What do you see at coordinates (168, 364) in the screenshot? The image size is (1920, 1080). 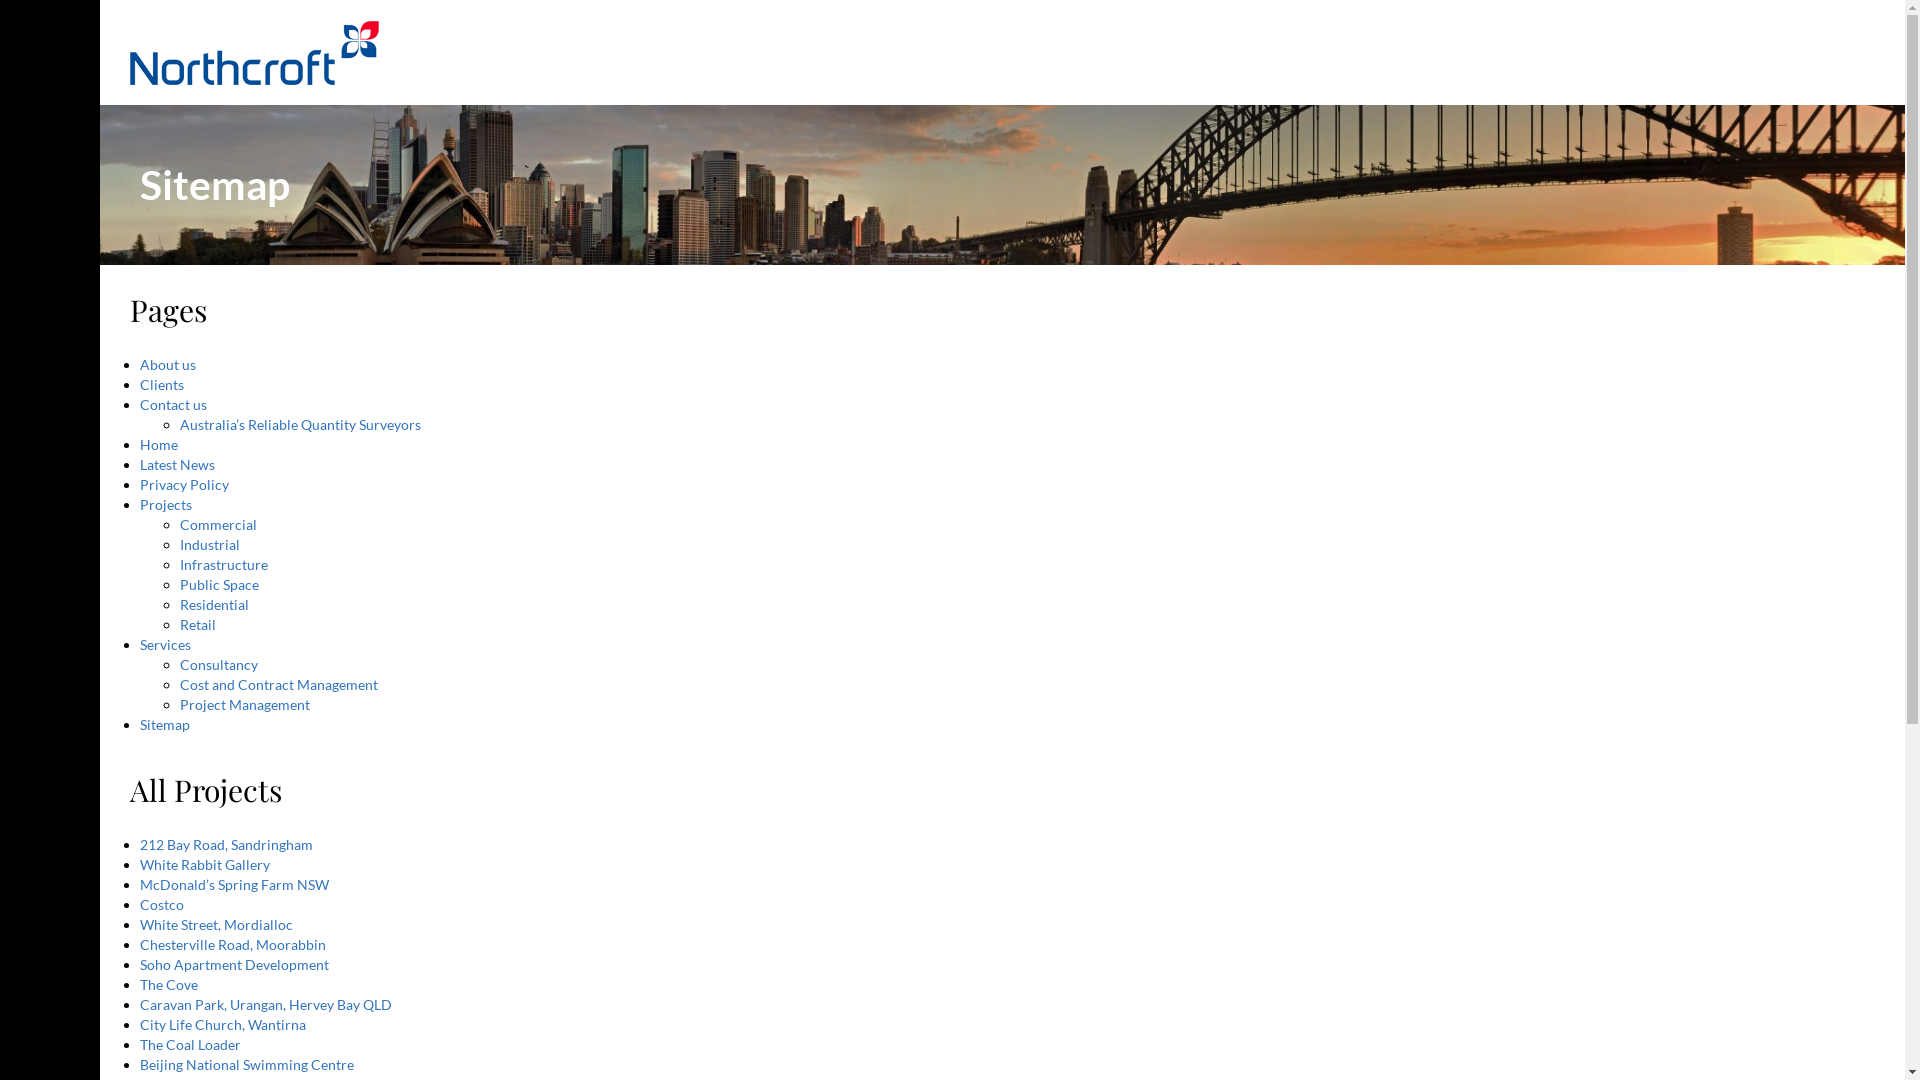 I see `About us` at bounding box center [168, 364].